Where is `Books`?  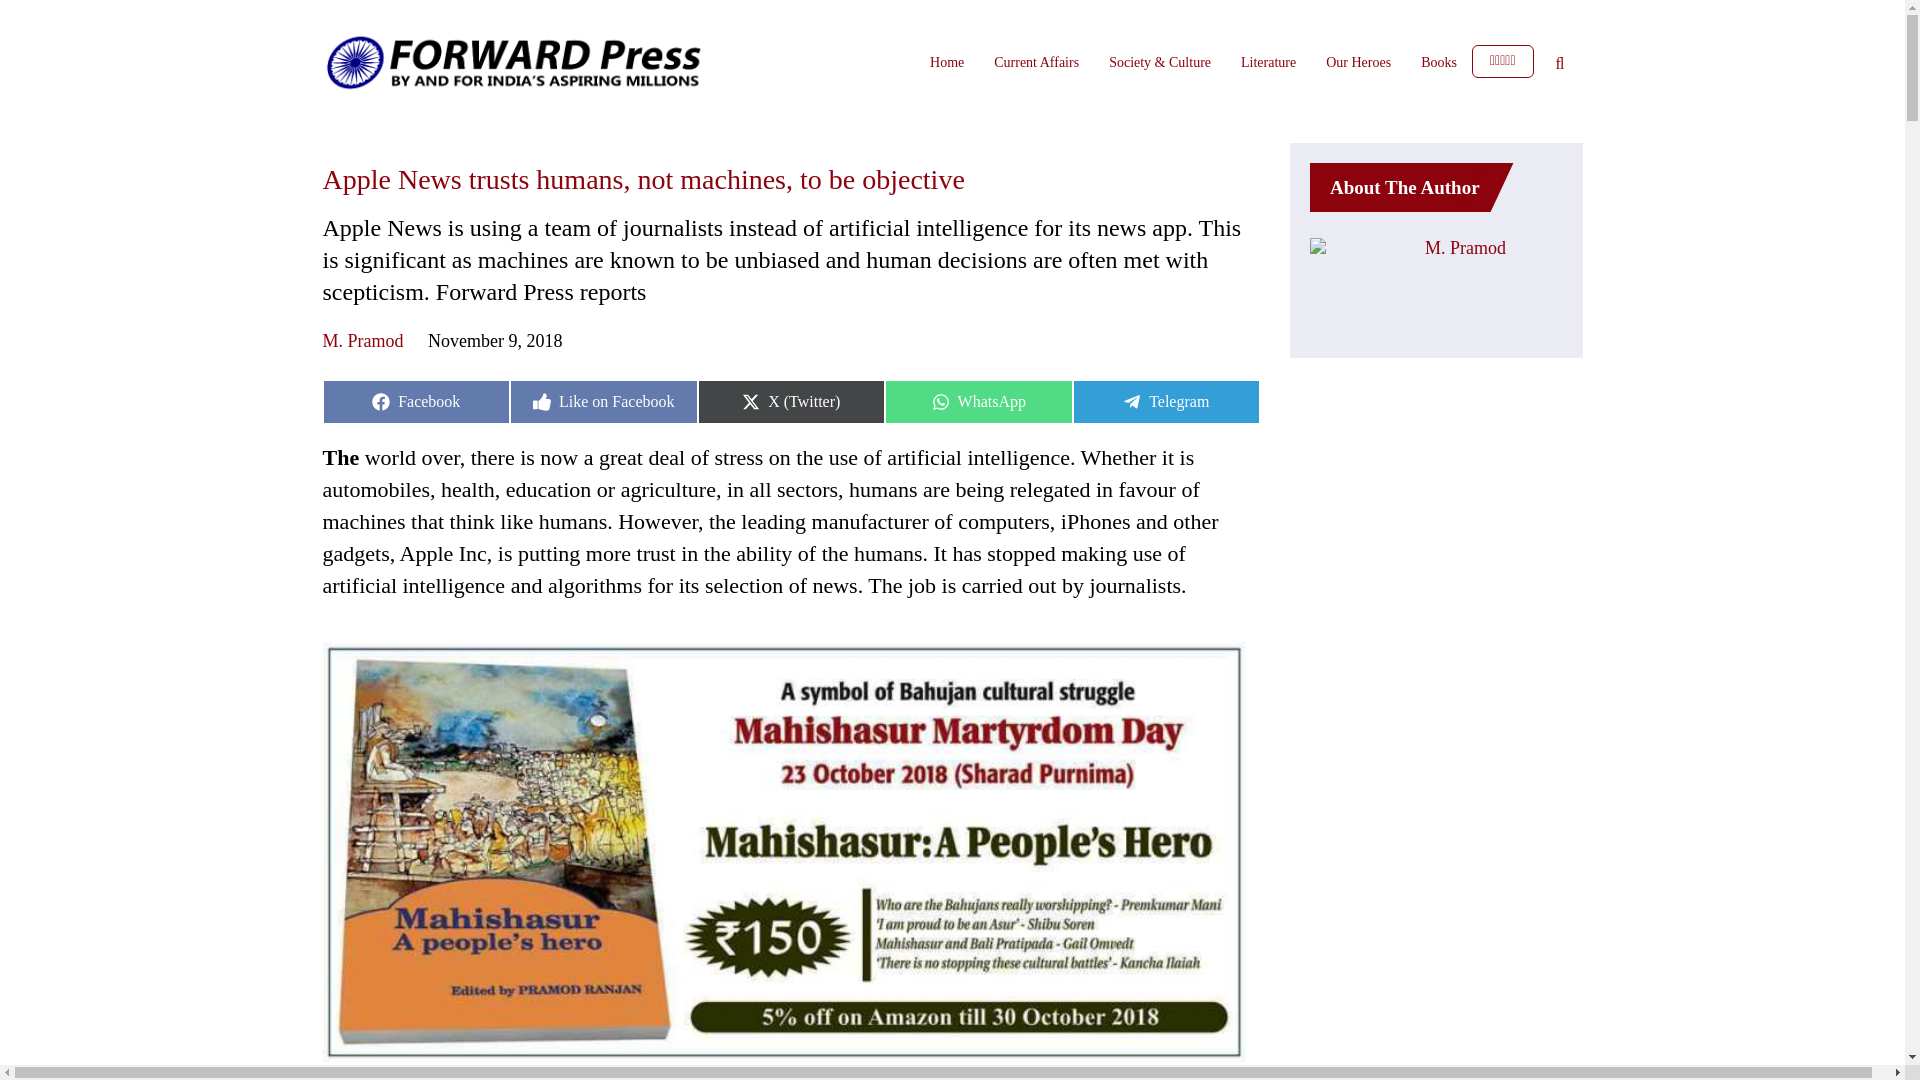 Books is located at coordinates (604, 402).